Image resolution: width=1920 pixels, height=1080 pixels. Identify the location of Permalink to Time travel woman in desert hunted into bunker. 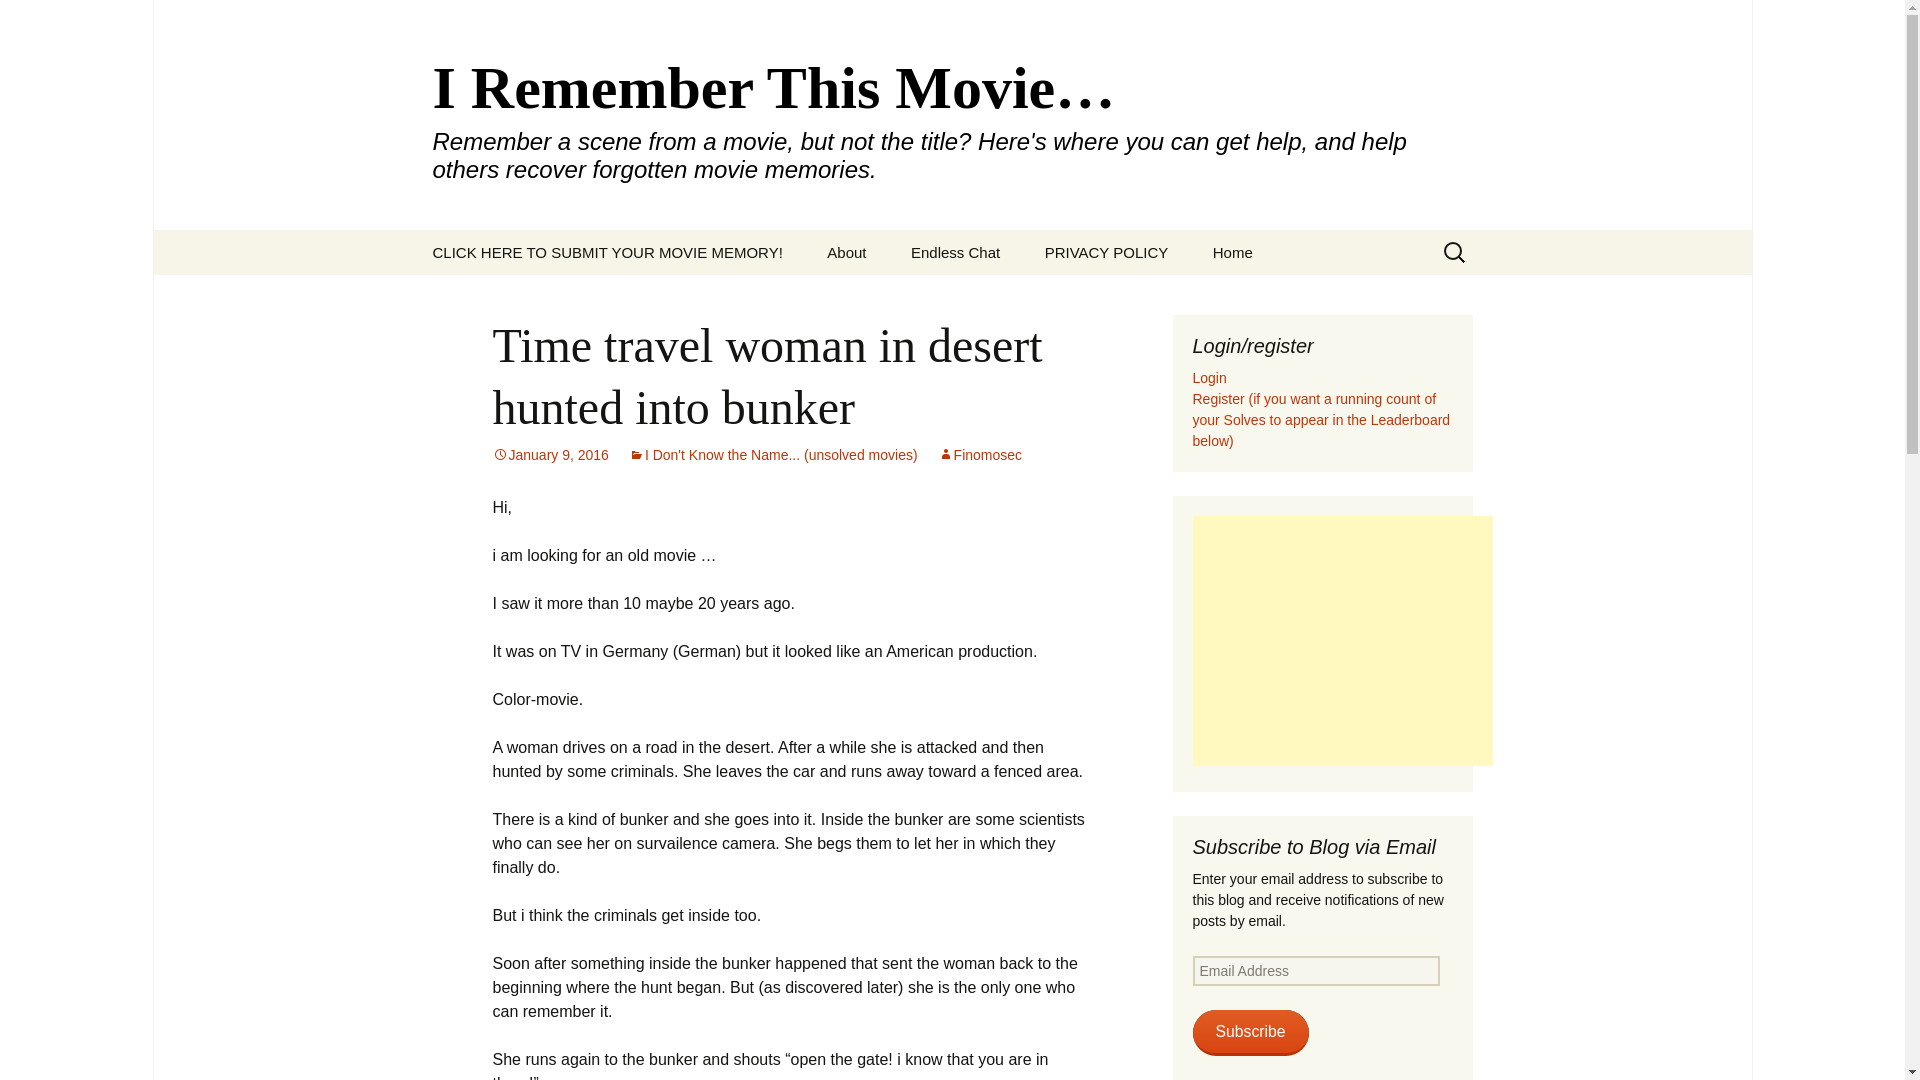
(550, 455).